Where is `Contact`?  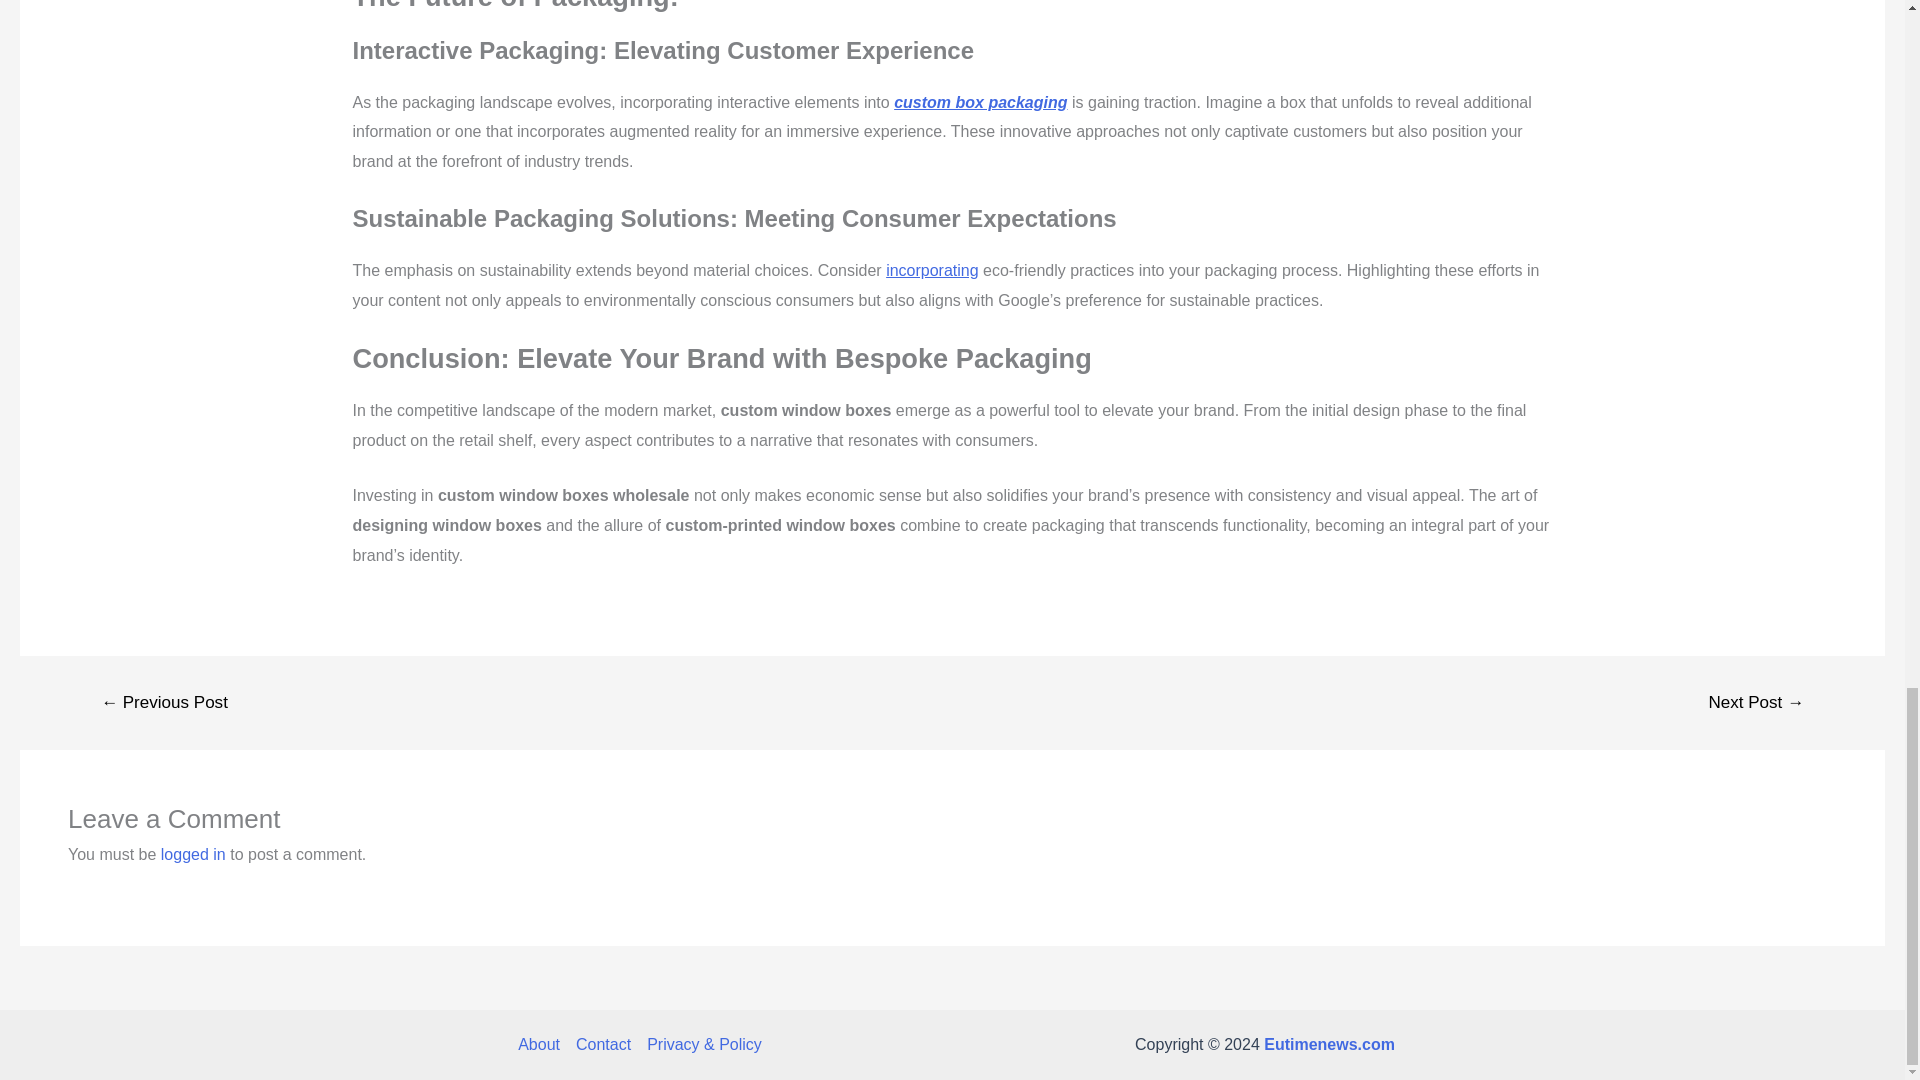 Contact is located at coordinates (604, 1044).